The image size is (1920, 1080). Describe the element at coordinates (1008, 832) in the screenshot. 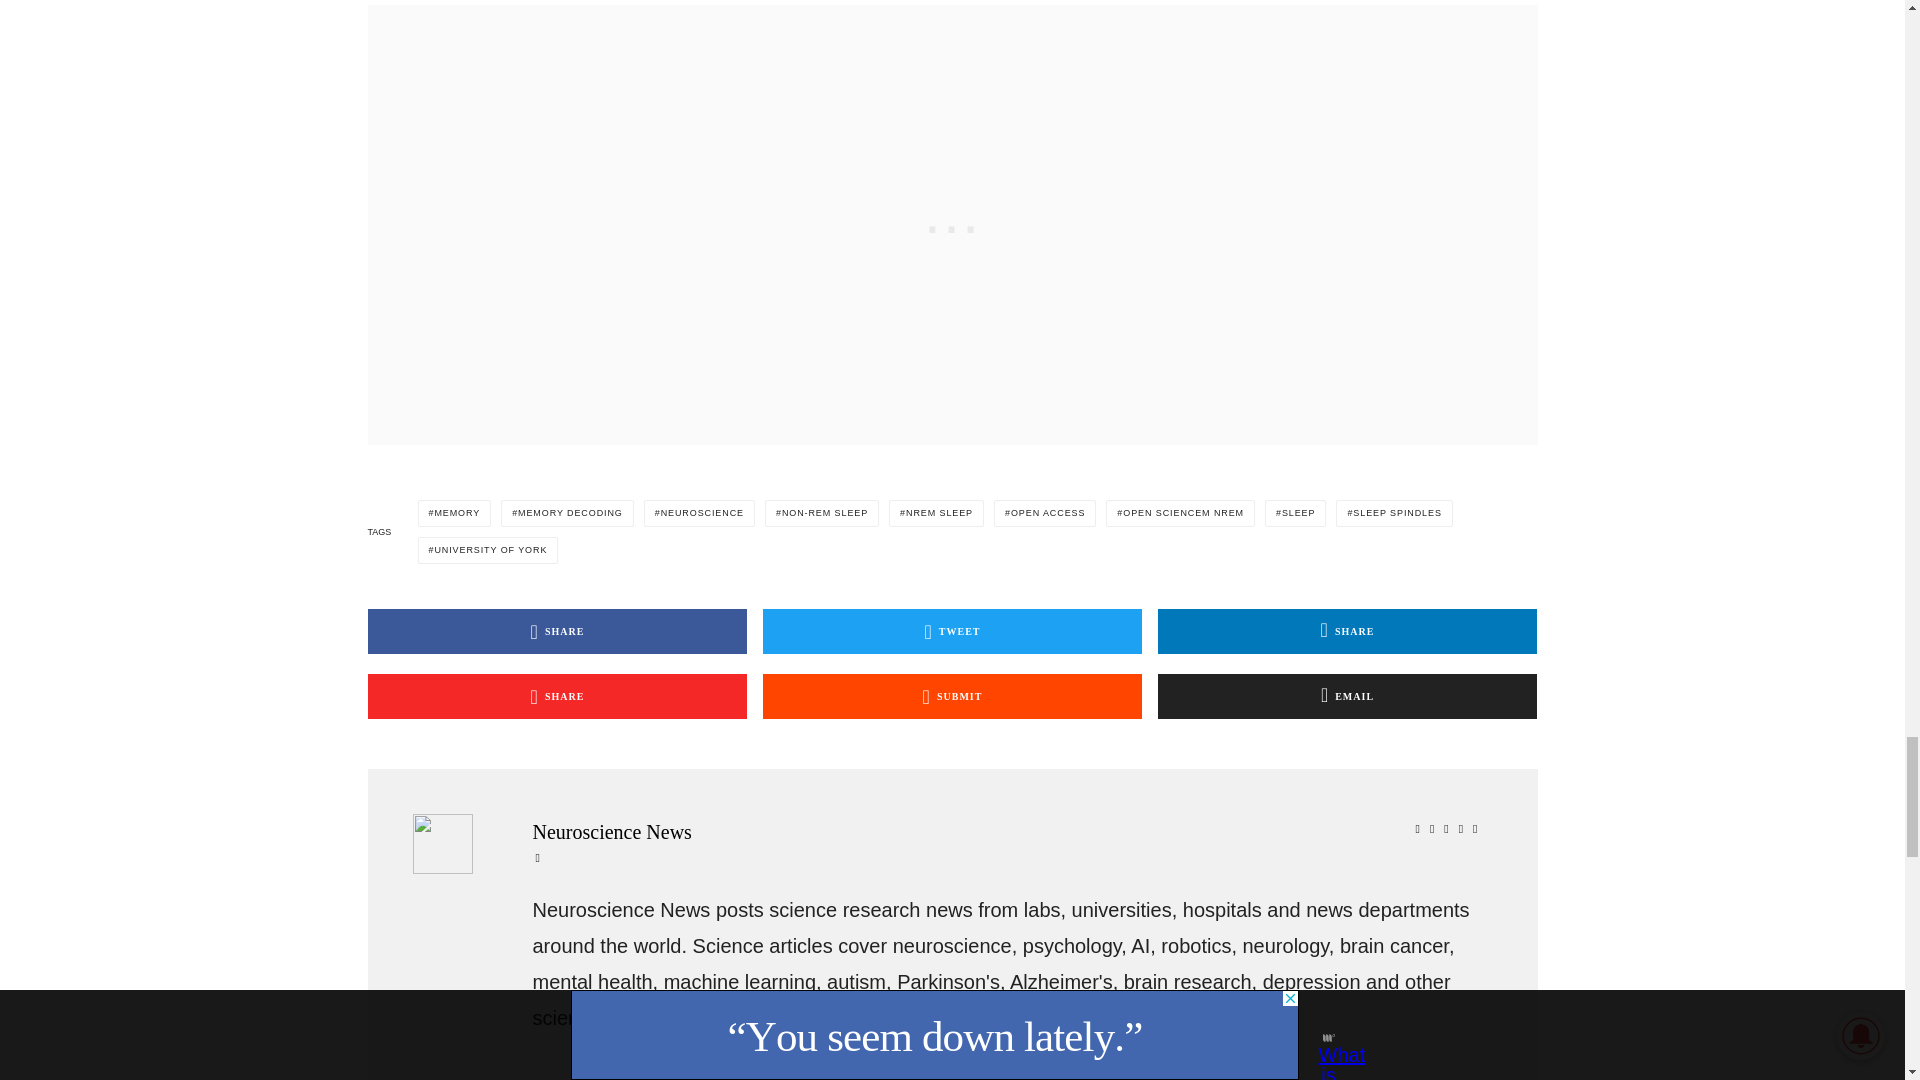

I see `Neuroscience News` at that location.